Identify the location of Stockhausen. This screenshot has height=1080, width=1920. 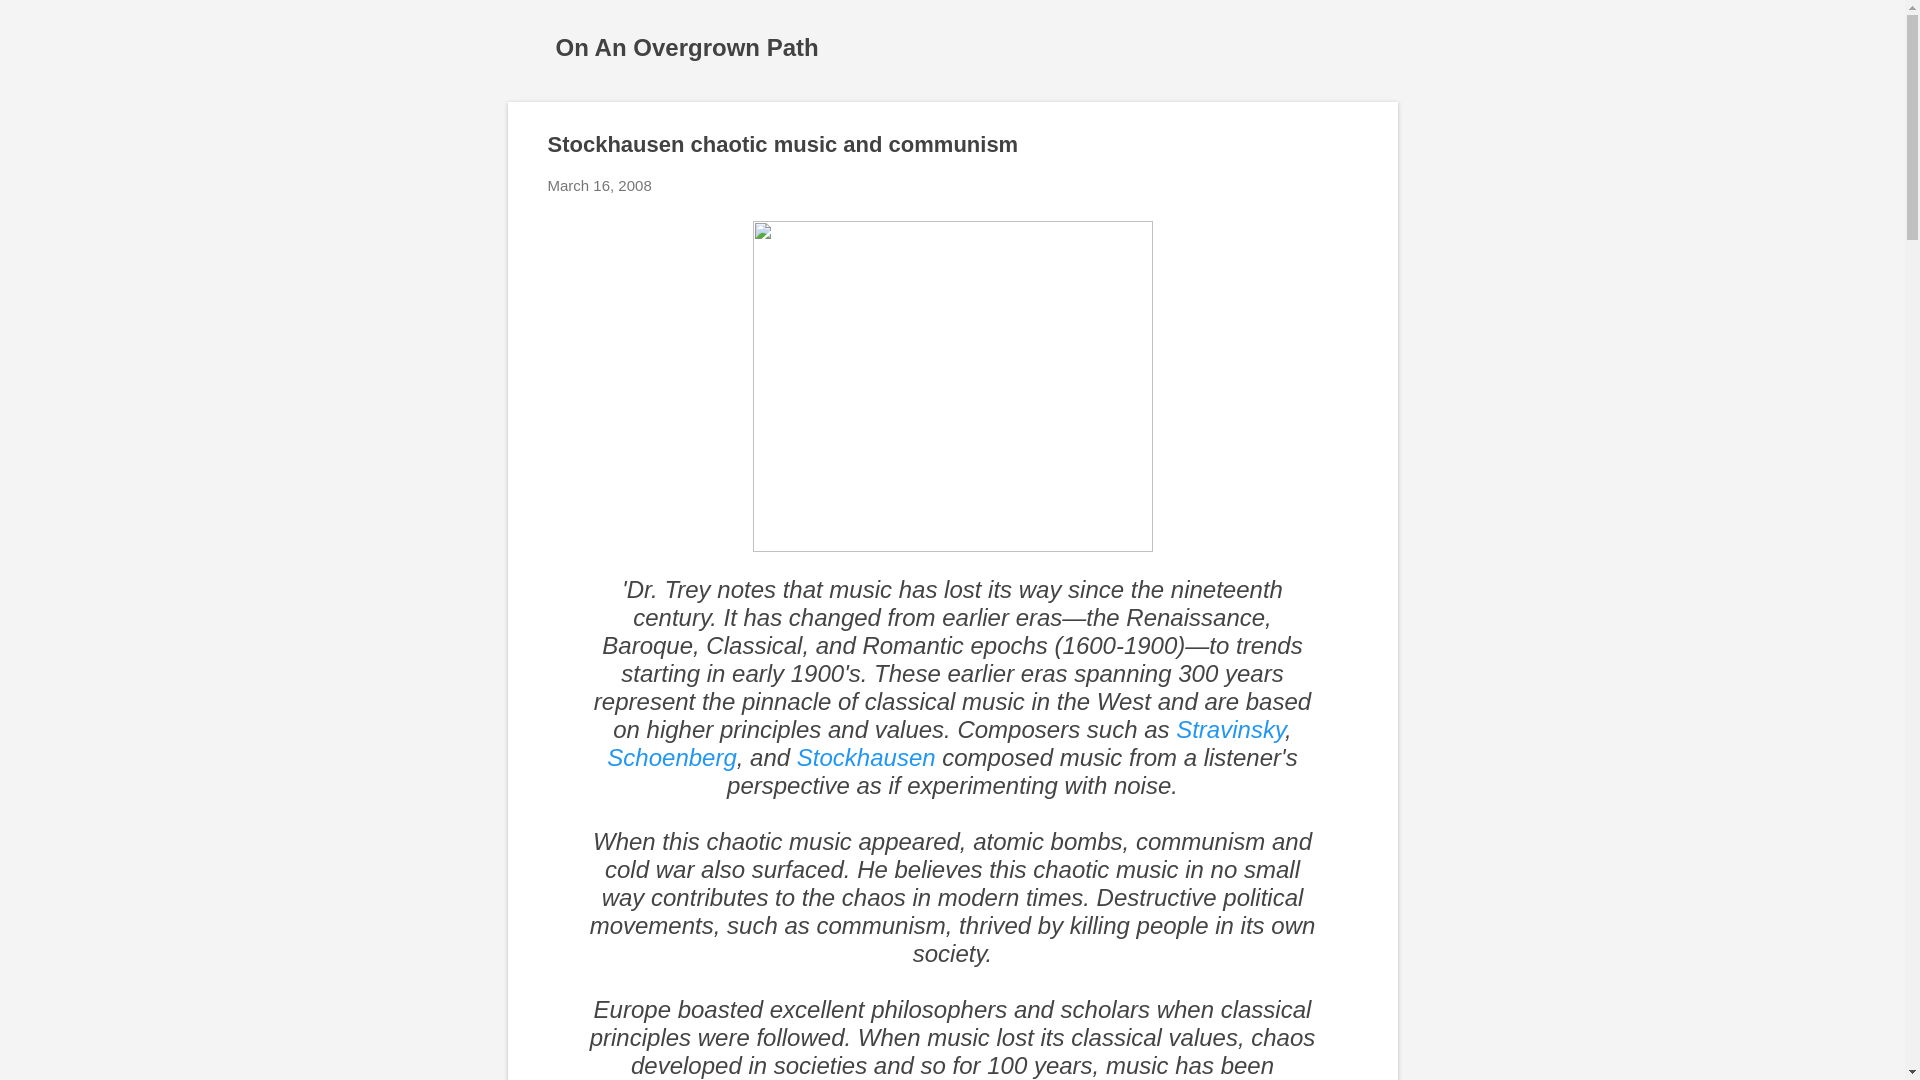
(866, 758).